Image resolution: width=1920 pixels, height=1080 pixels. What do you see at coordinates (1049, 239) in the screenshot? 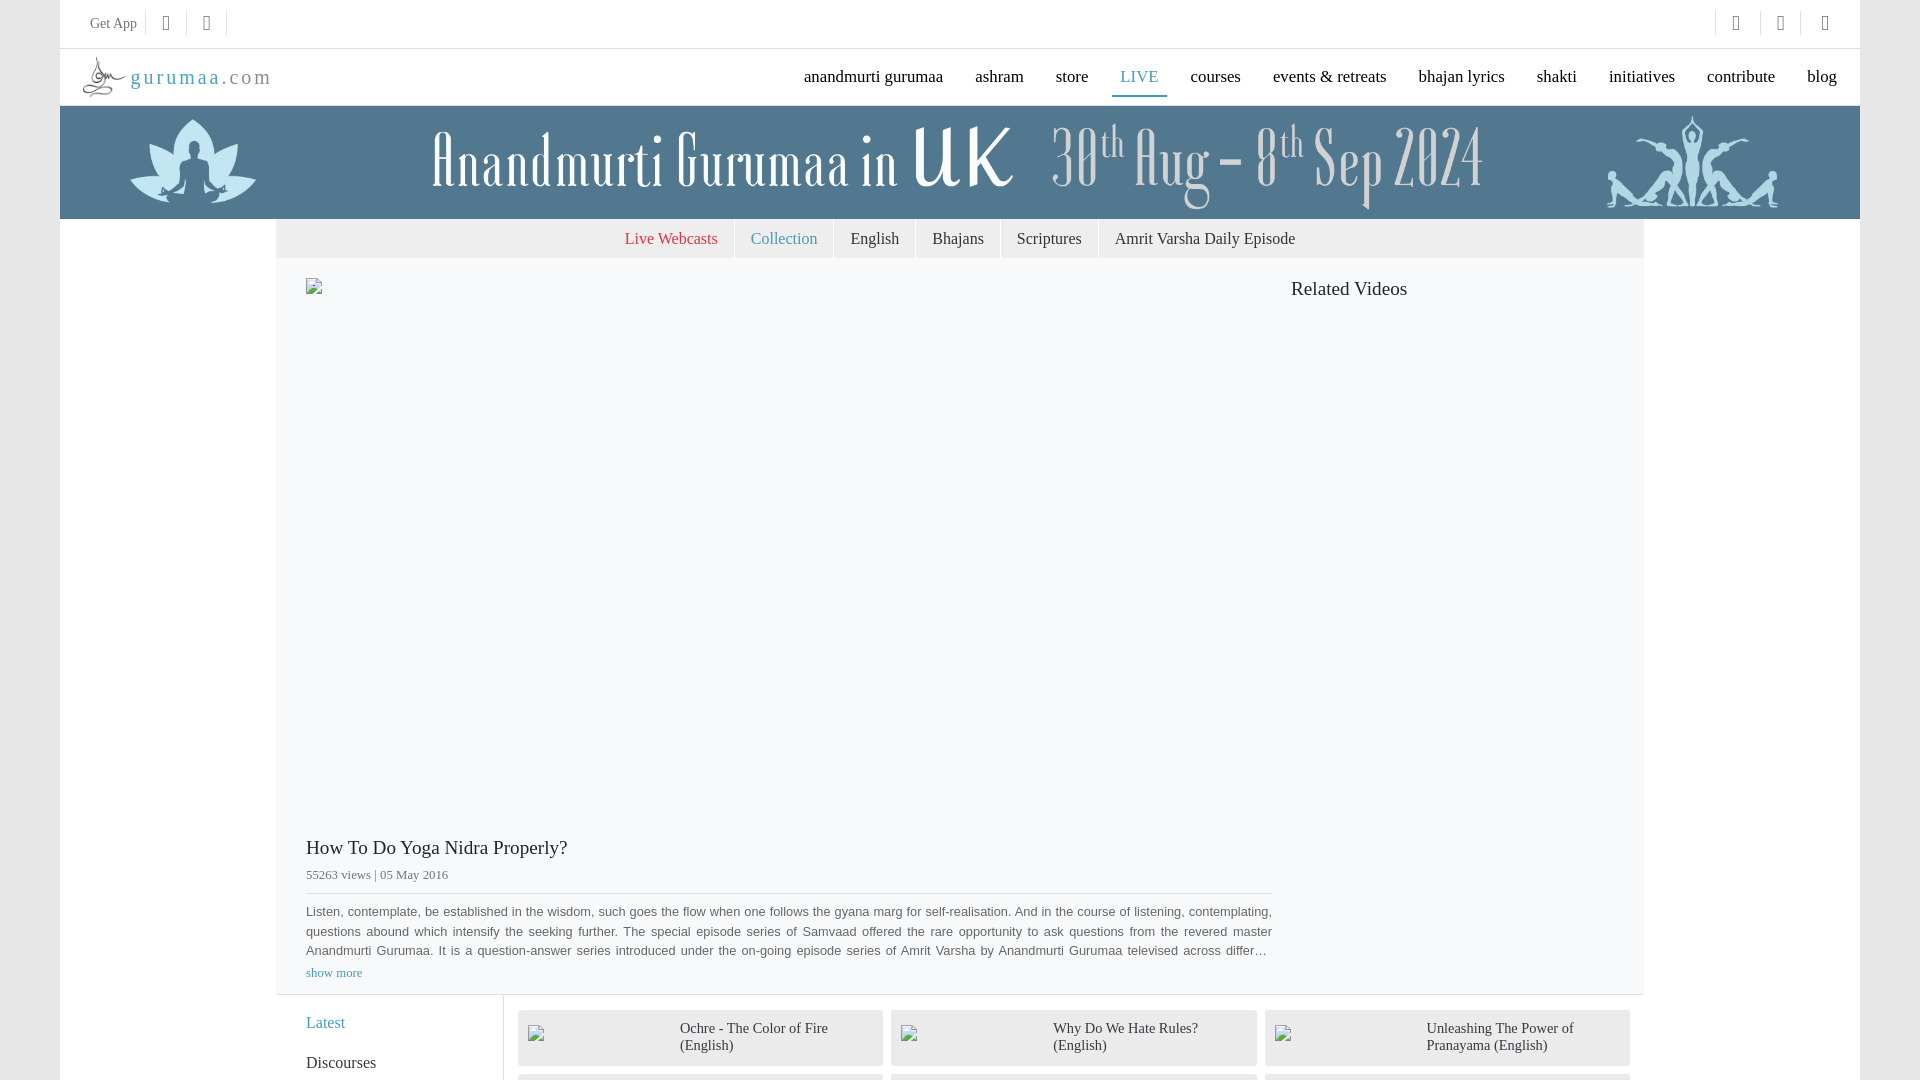
I see `Scriptures` at bounding box center [1049, 239].